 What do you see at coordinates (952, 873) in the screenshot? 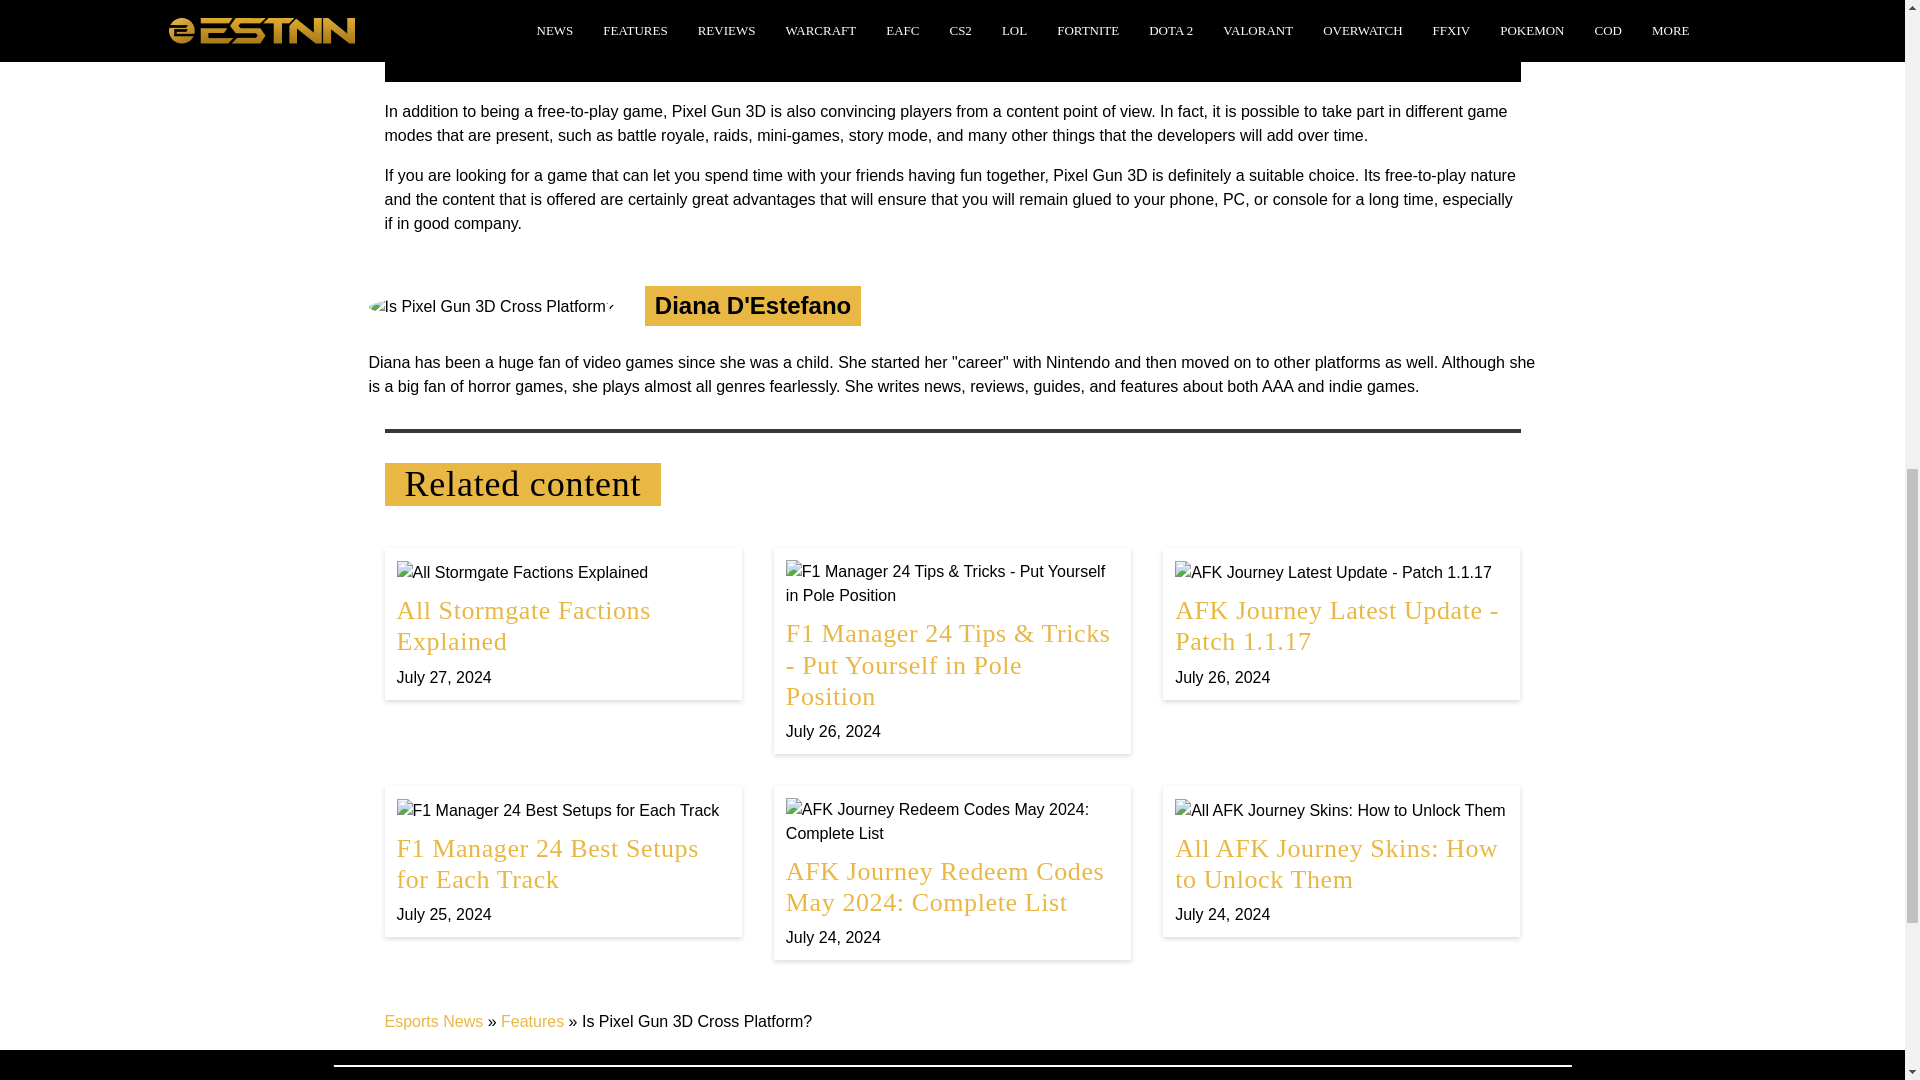
I see `AFK Journey Redeem Codes May 2024: Complete List` at bounding box center [952, 873].